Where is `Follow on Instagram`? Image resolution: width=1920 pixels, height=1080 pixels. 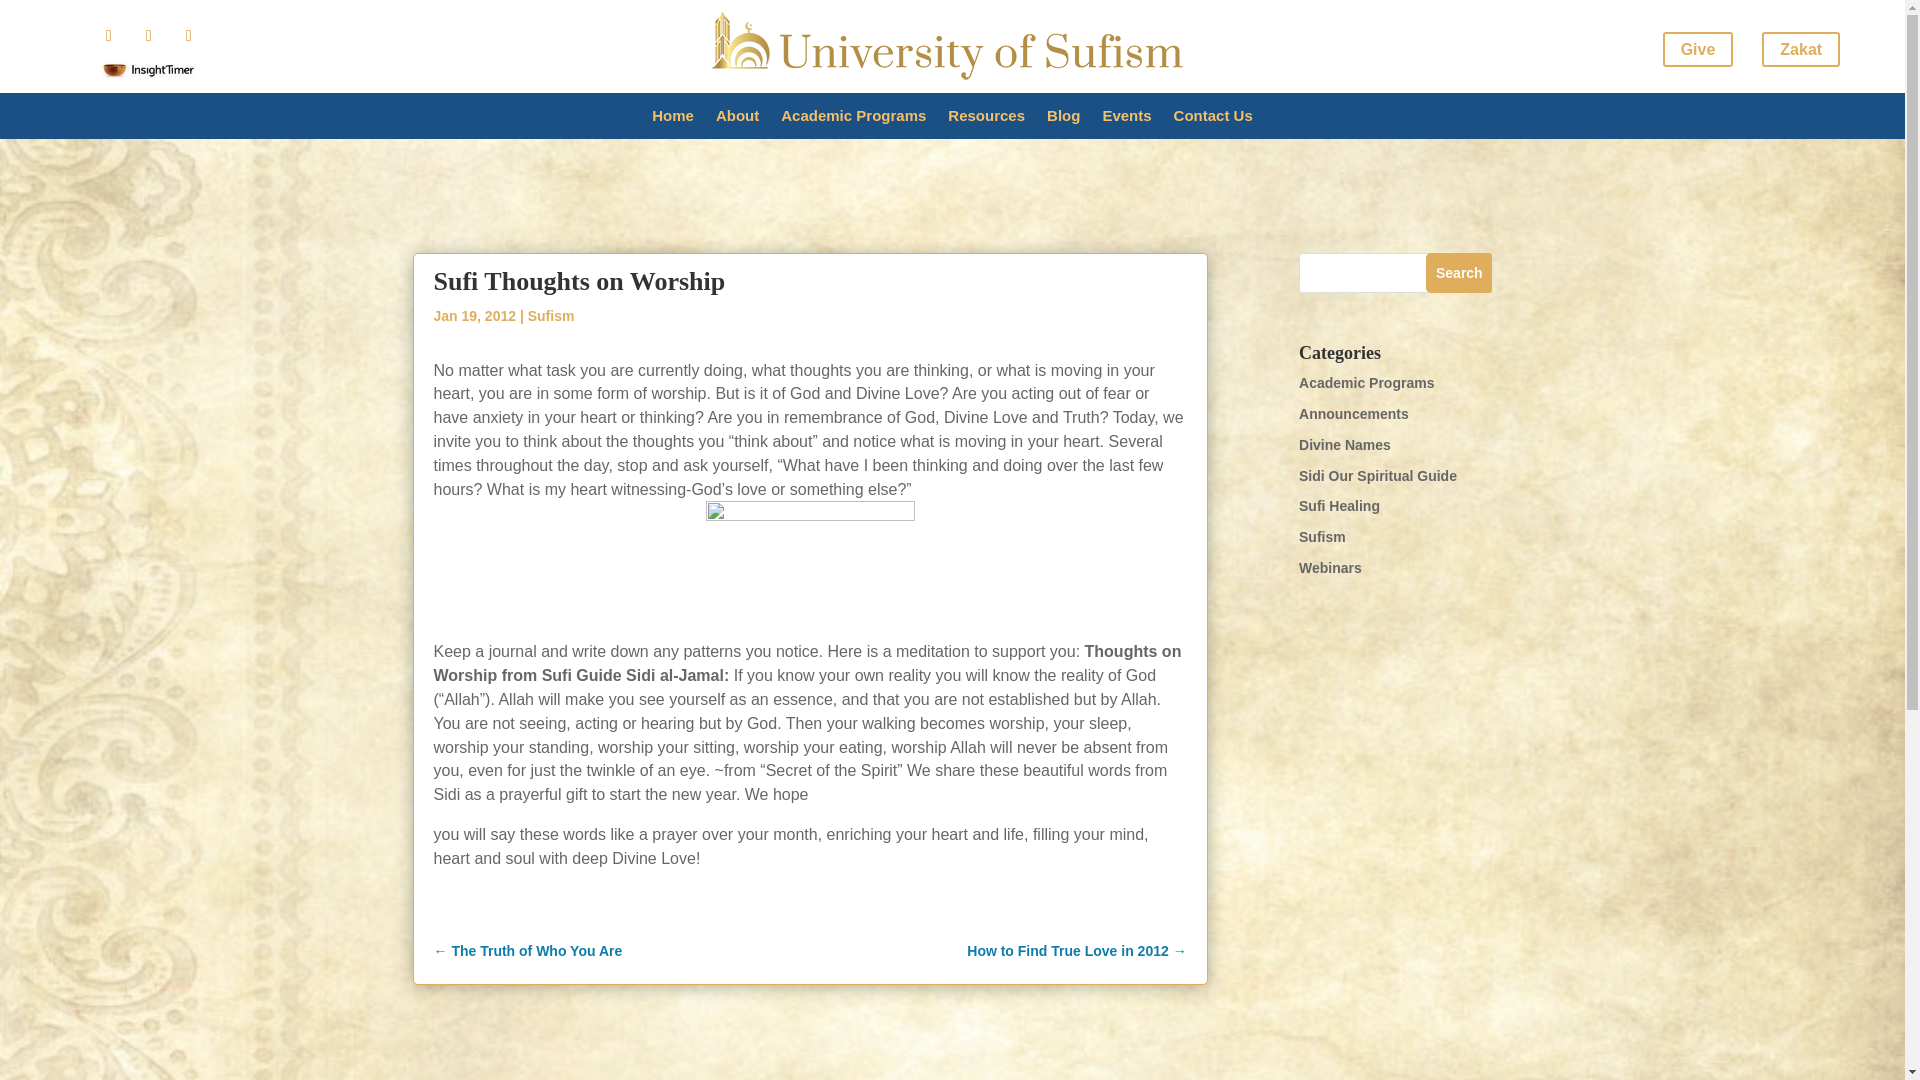
Follow on Instagram is located at coordinates (148, 36).